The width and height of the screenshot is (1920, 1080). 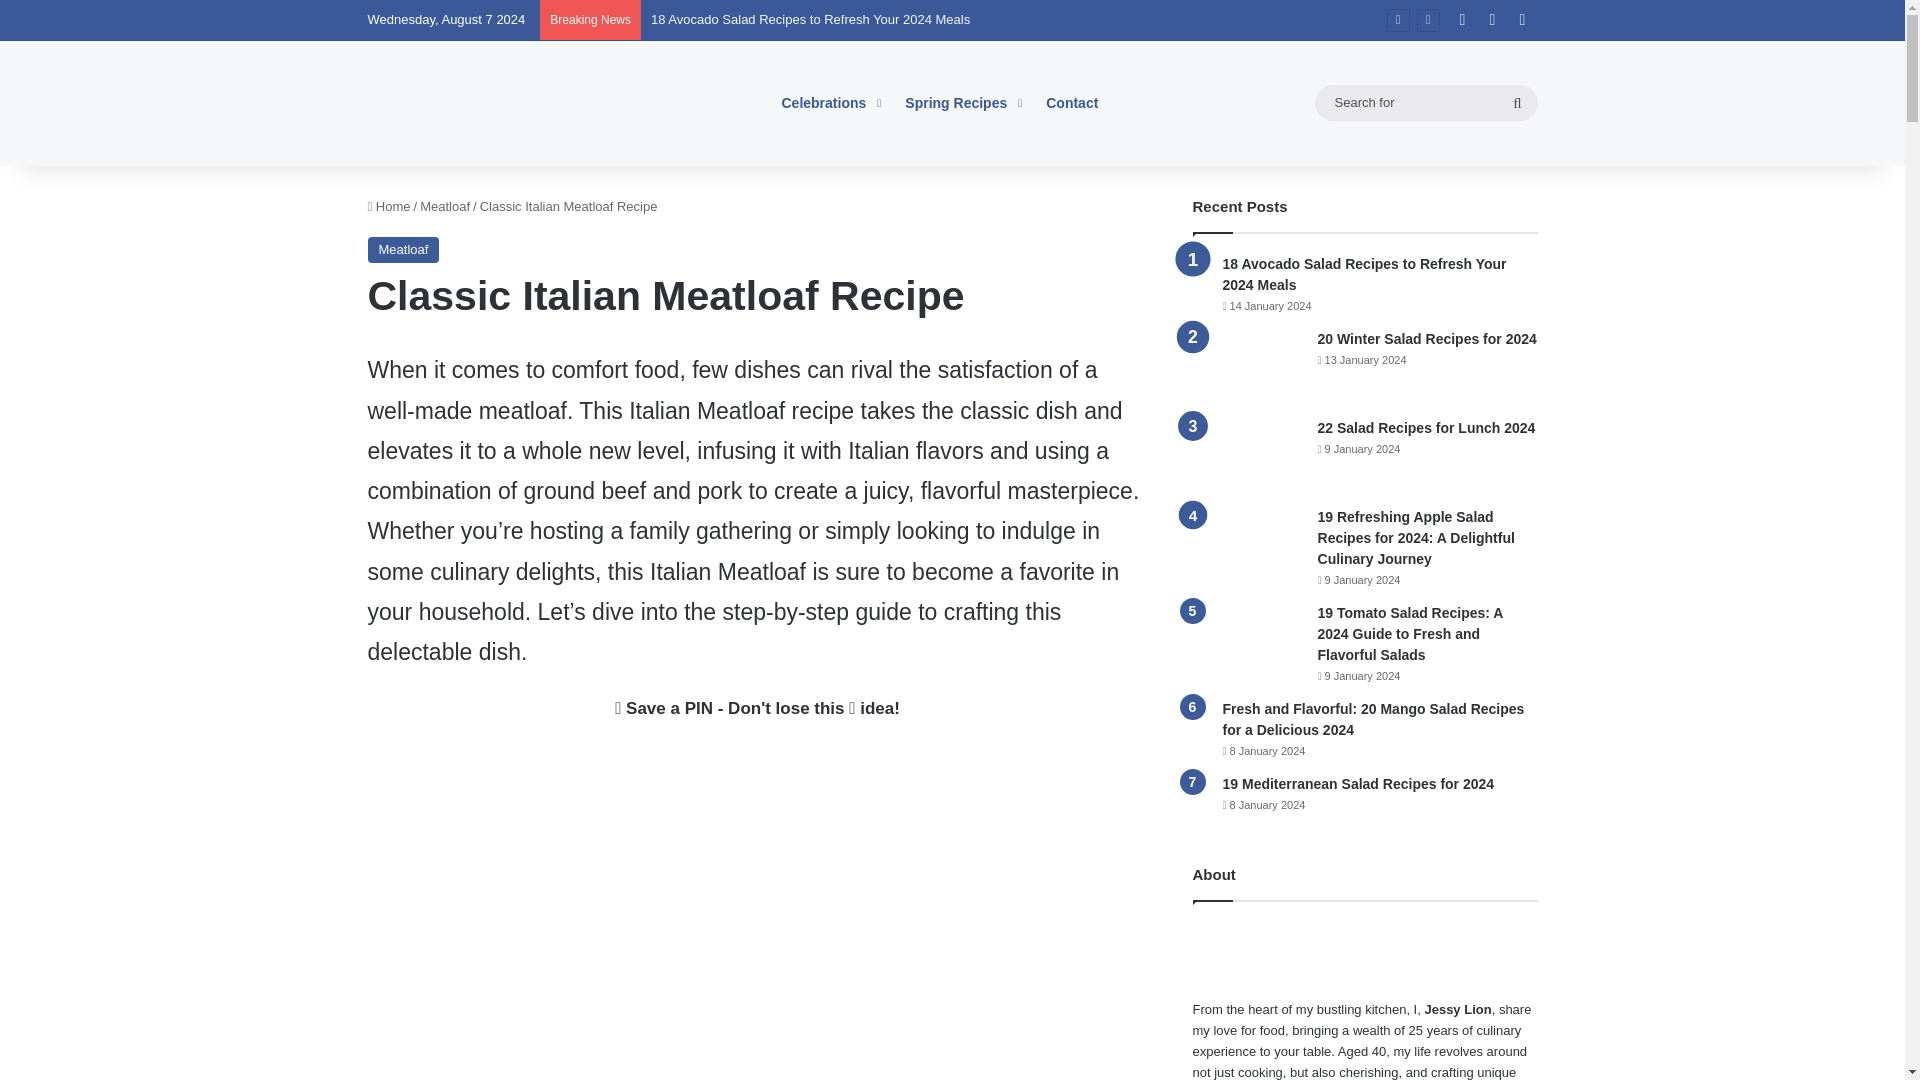 I want to click on Home, so click(x=389, y=206).